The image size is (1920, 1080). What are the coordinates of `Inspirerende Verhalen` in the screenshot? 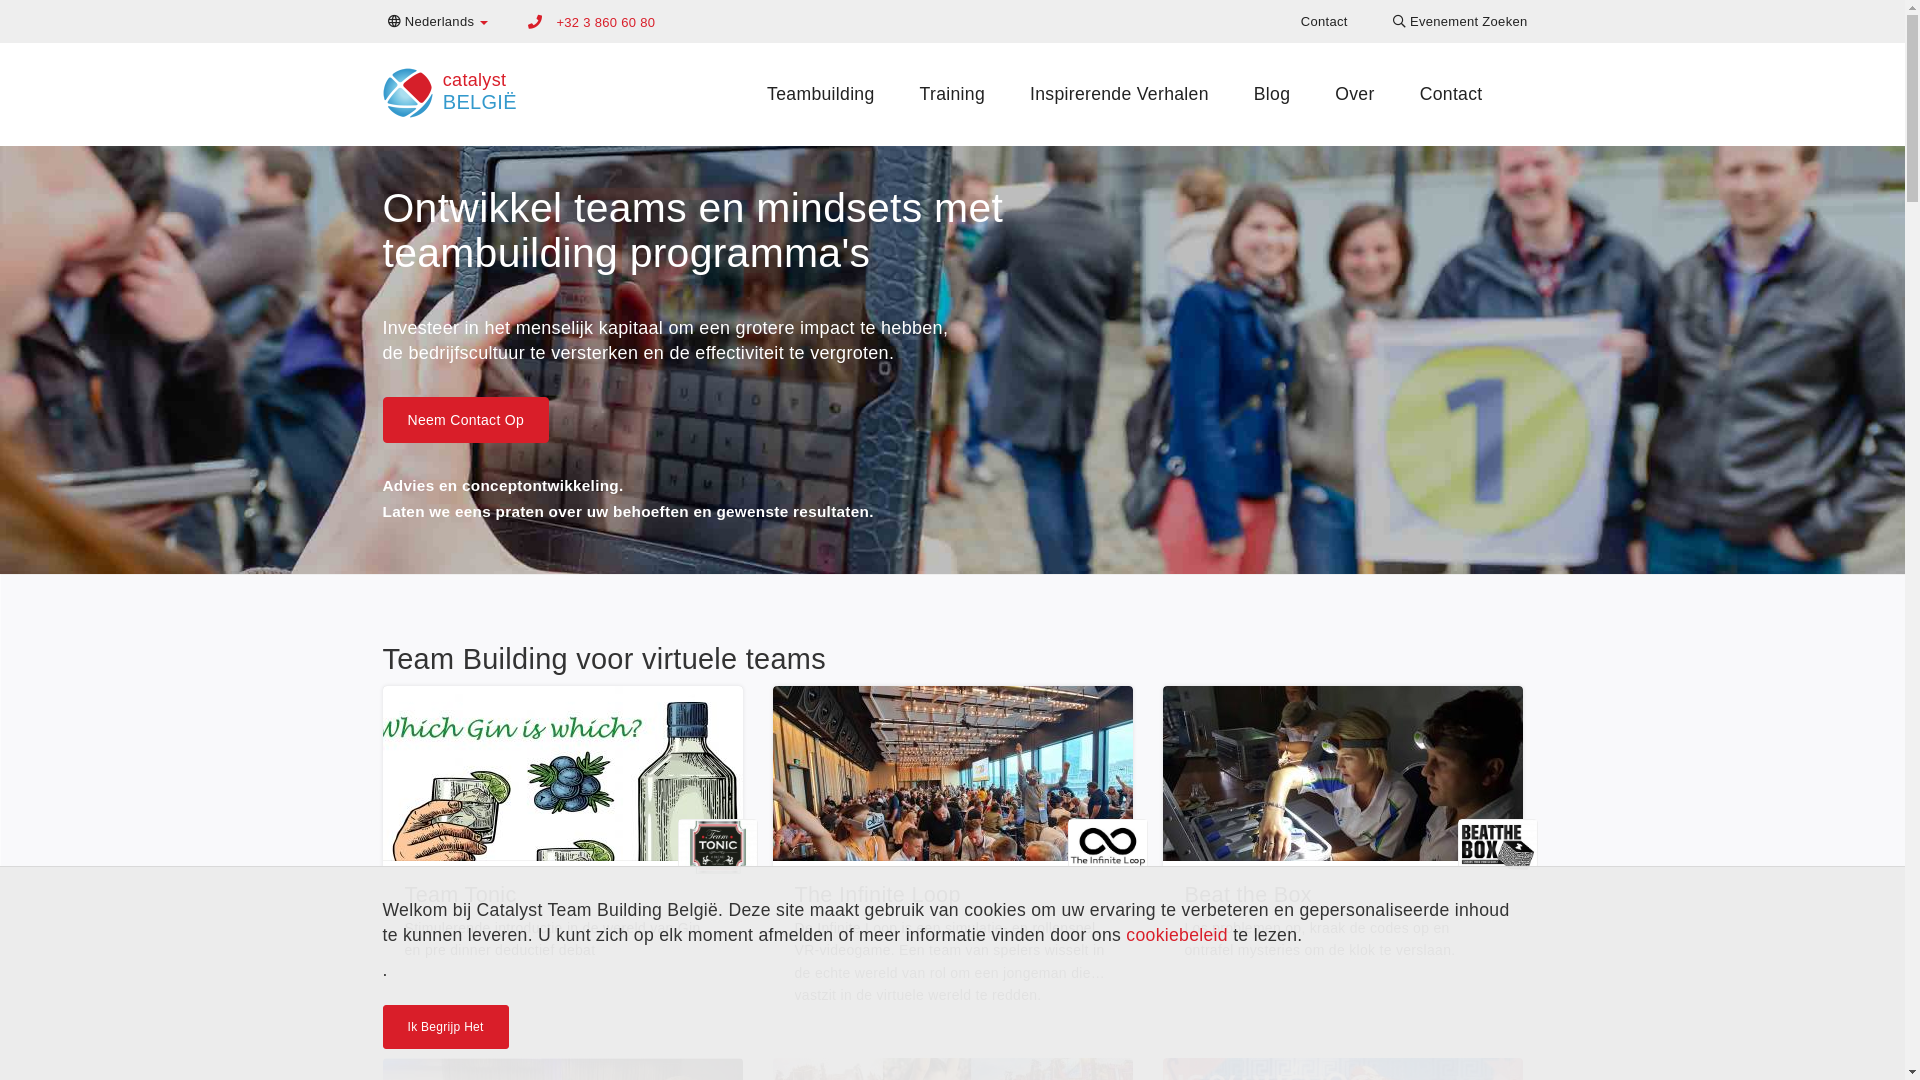 It's located at (1119, 94).